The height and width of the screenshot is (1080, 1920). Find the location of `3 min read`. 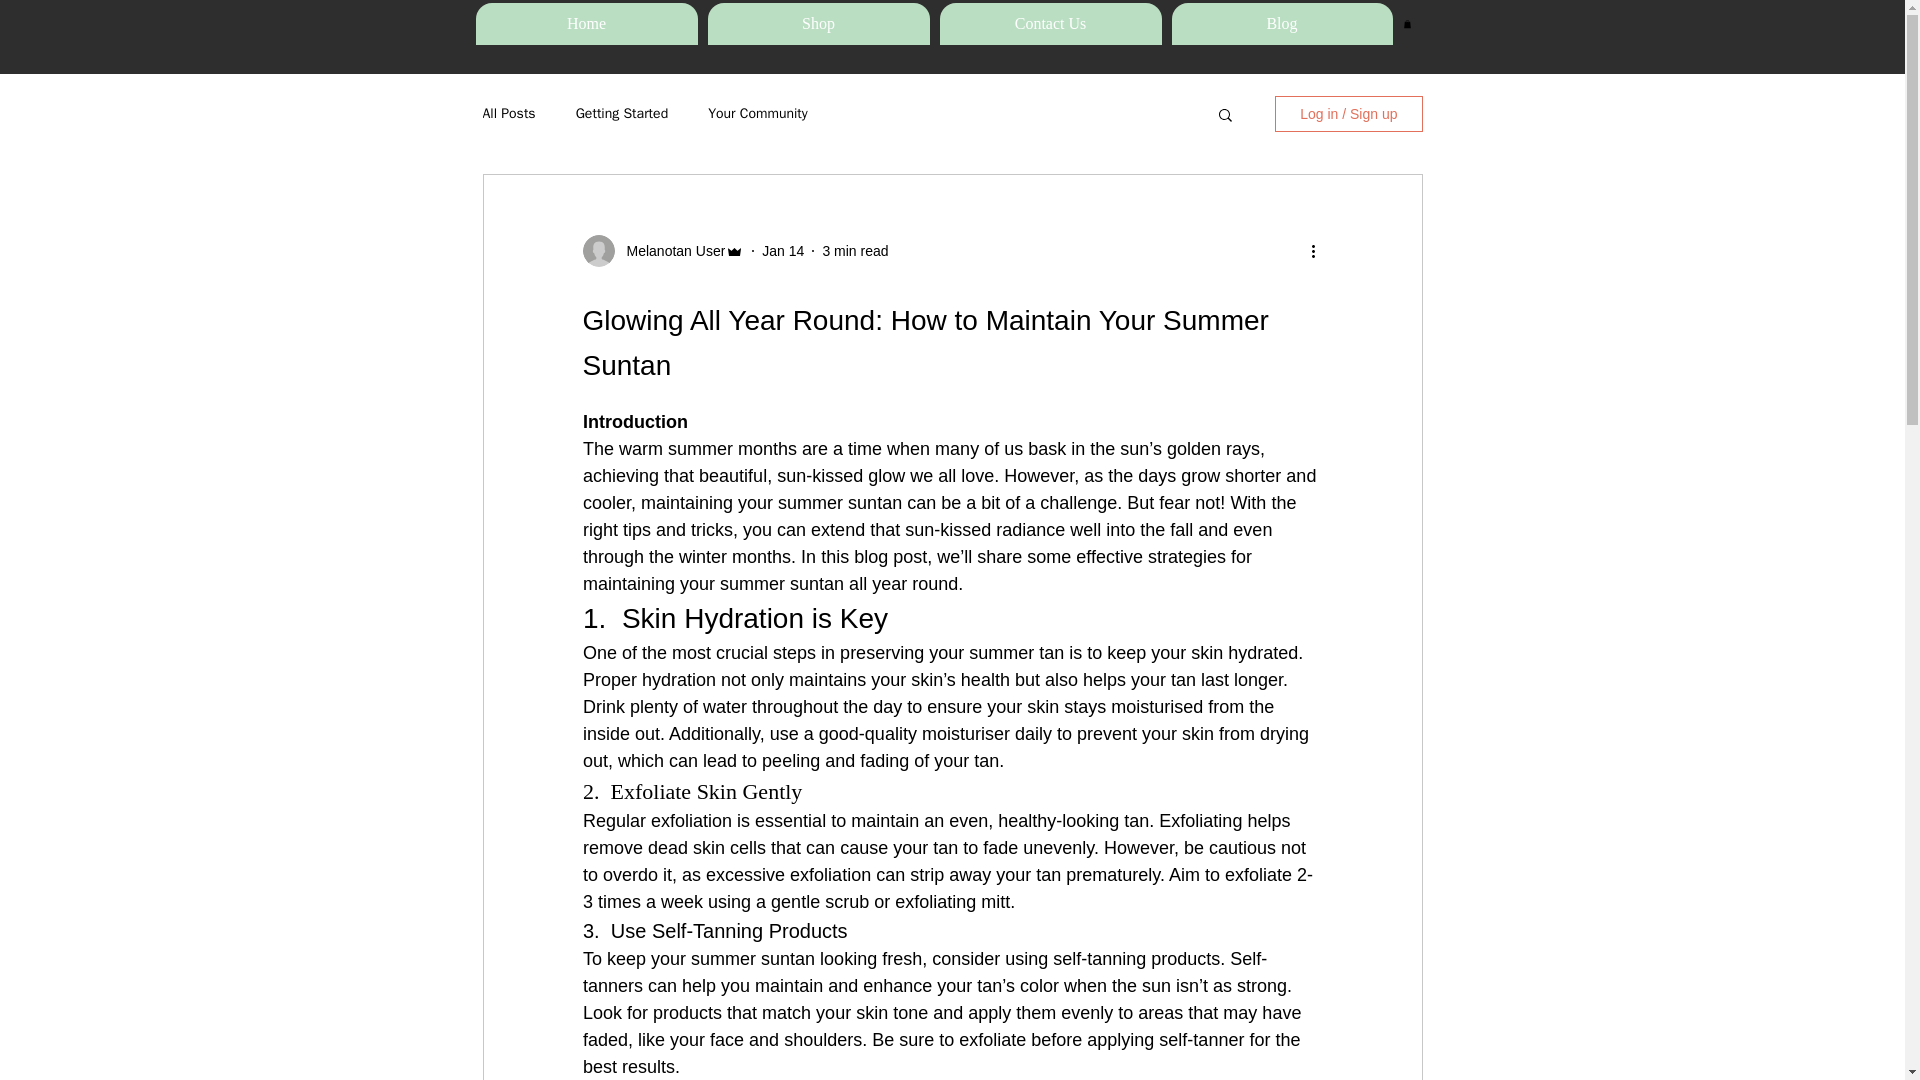

3 min read is located at coordinates (854, 250).